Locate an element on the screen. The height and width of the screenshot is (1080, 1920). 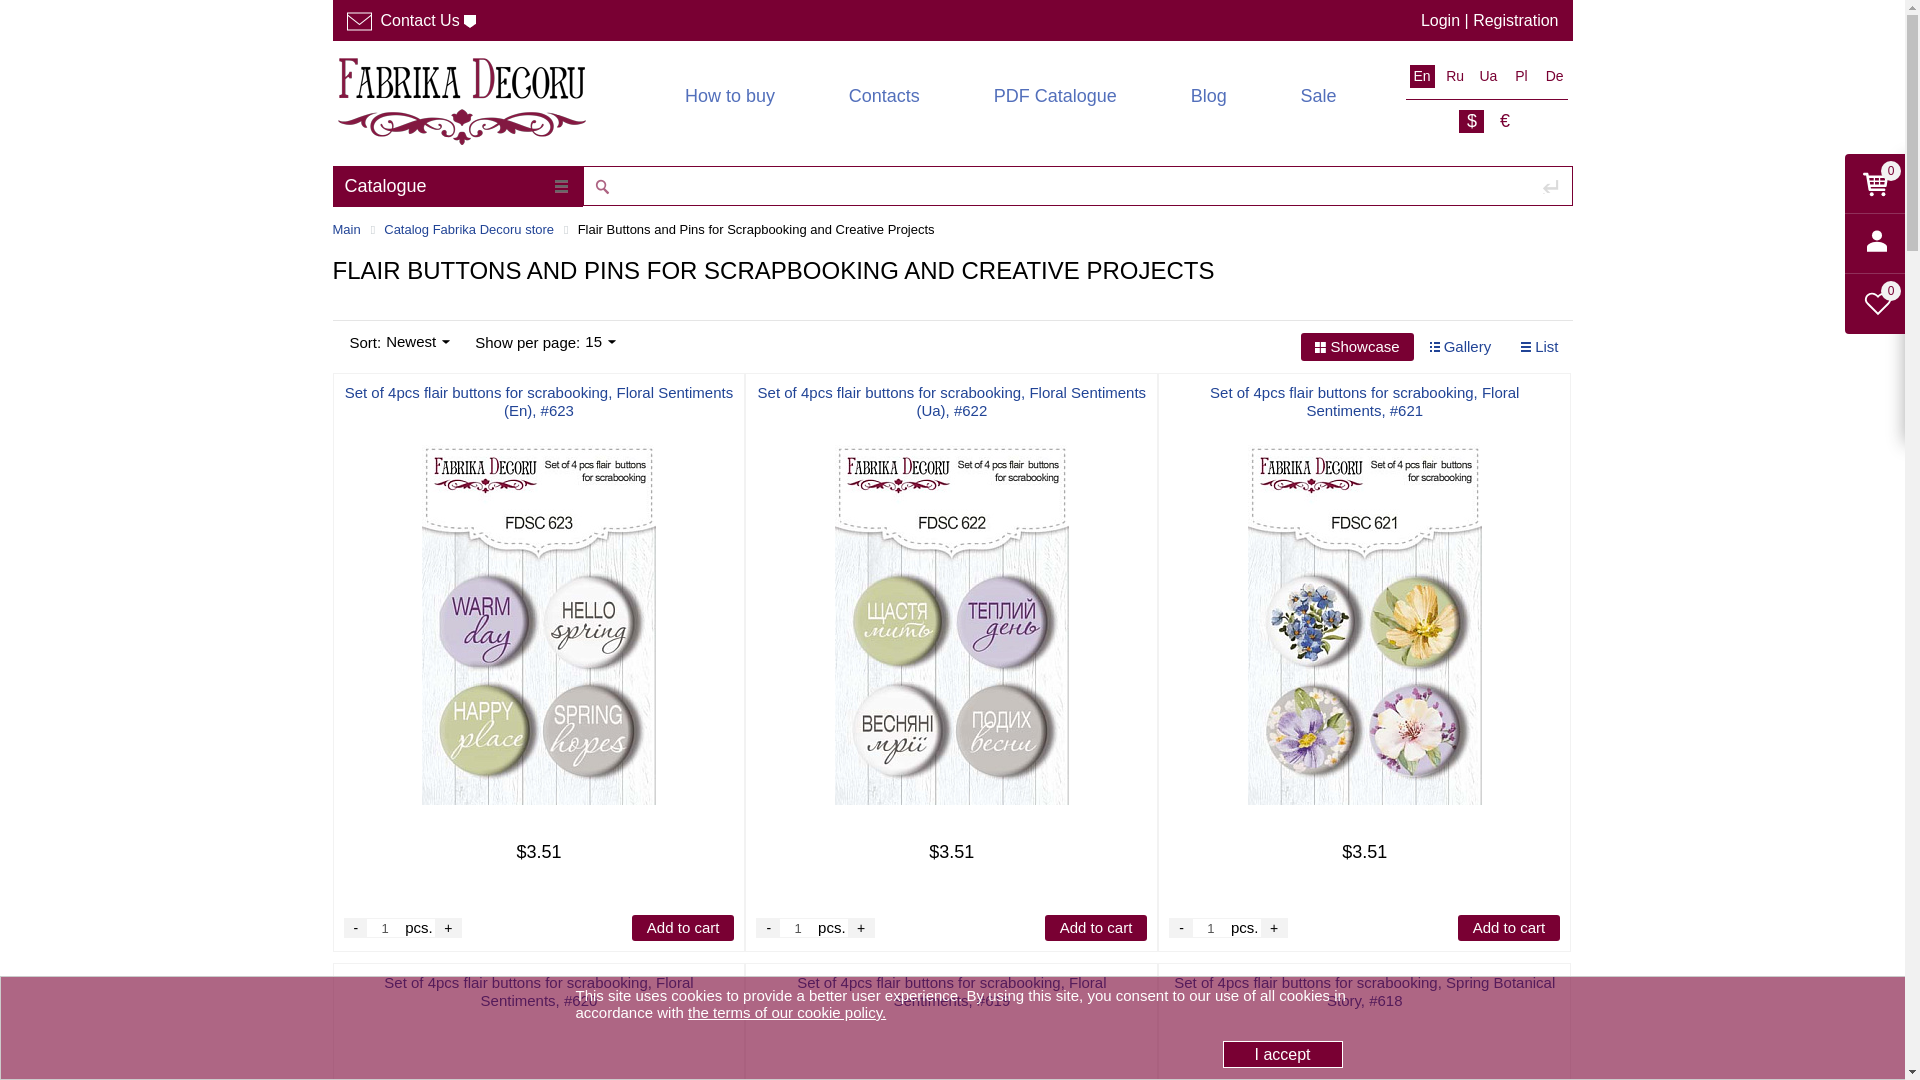
How to buy is located at coordinates (730, 89).